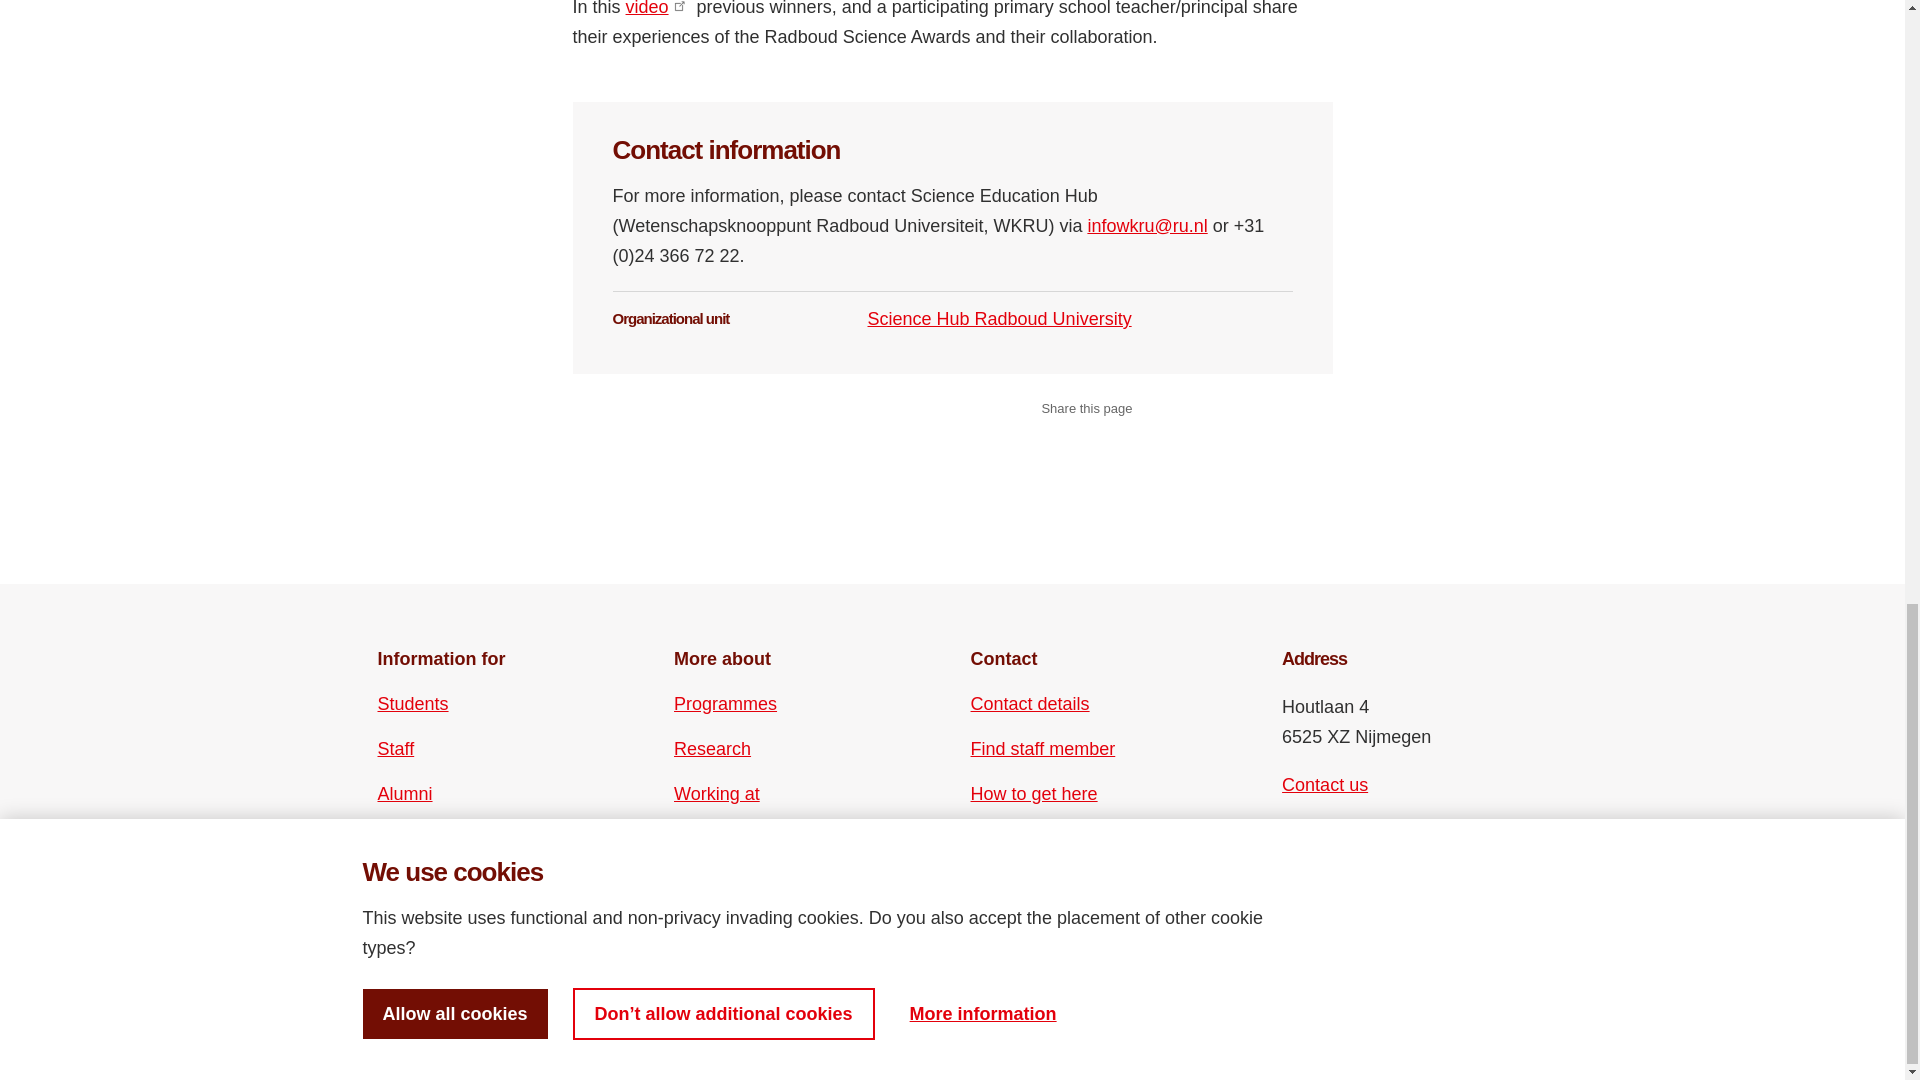  What do you see at coordinates (1034, 793) in the screenshot?
I see `Information about our campus and how to get here` at bounding box center [1034, 793].